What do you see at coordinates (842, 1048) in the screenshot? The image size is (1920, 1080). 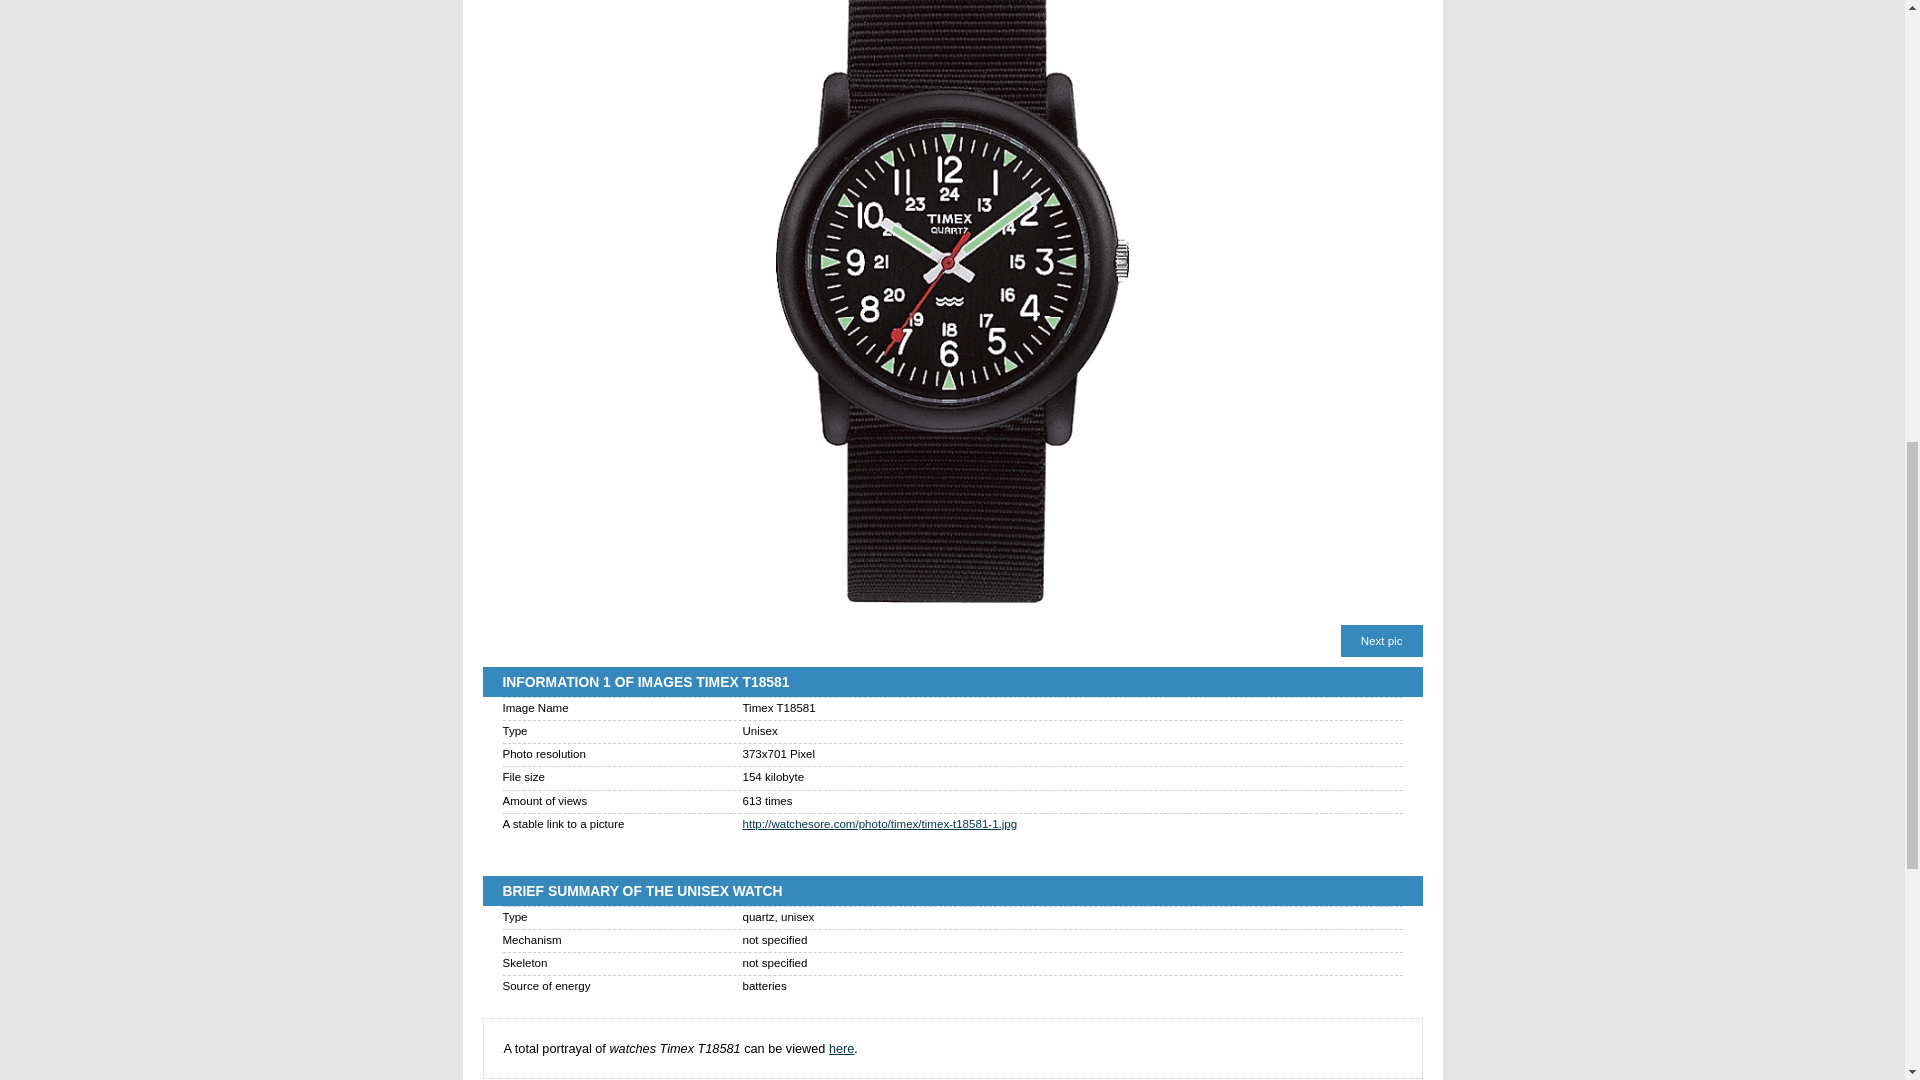 I see `here` at bounding box center [842, 1048].